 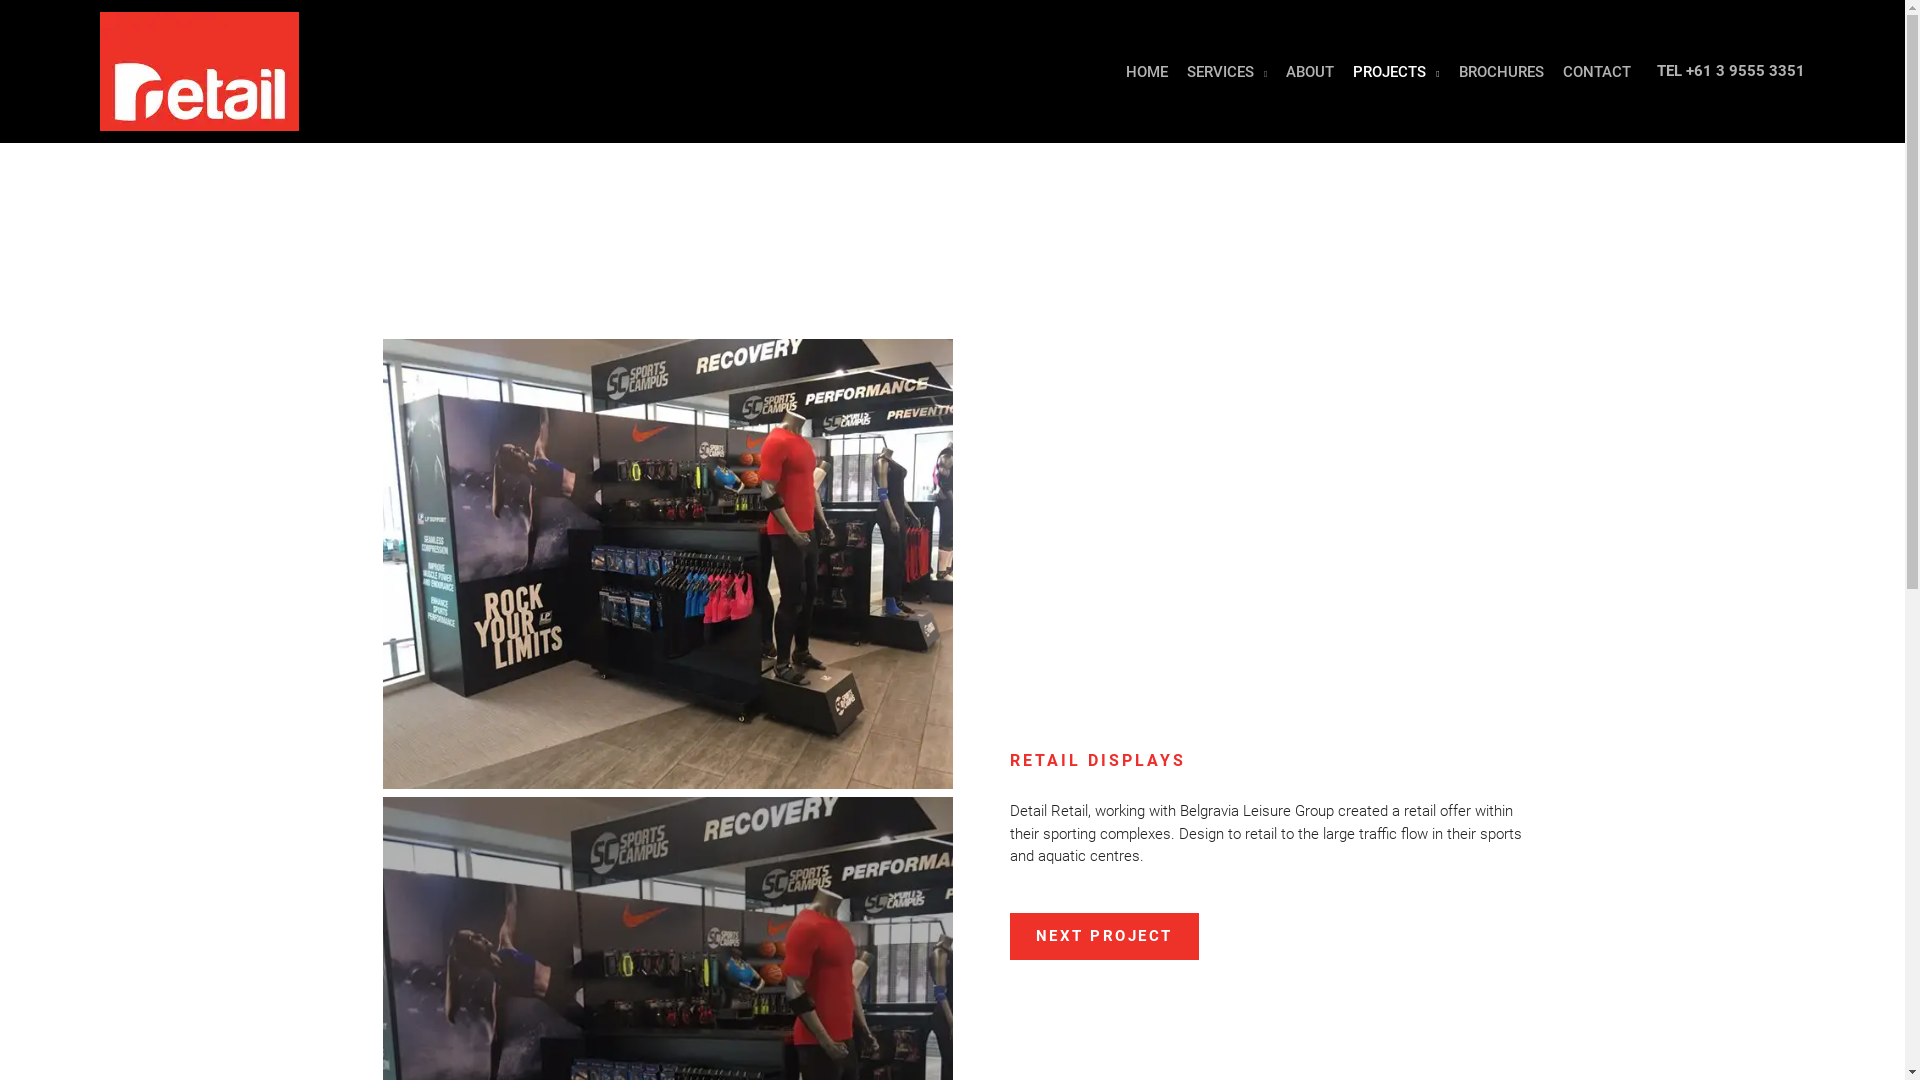 I want to click on ABOUT, so click(x=1300, y=72).